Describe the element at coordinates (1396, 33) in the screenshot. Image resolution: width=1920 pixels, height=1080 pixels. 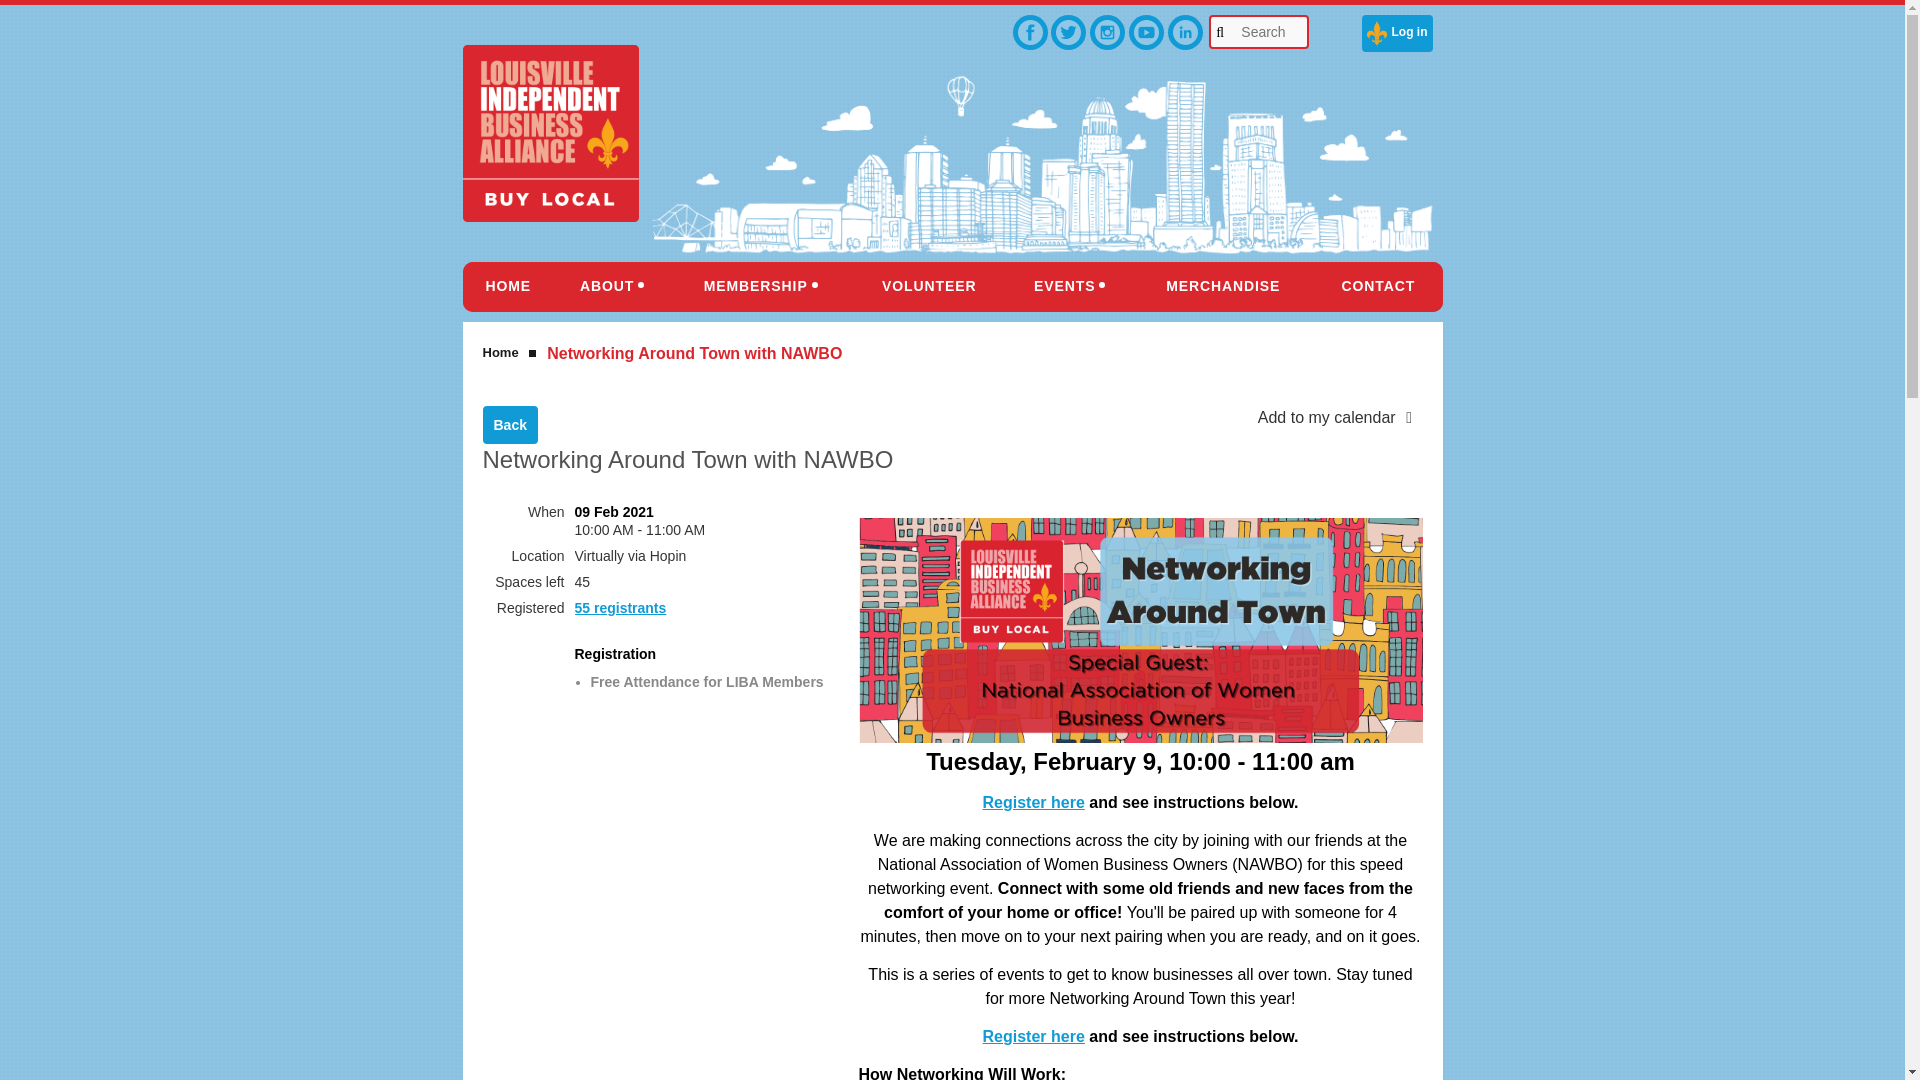
I see `Log in` at that location.